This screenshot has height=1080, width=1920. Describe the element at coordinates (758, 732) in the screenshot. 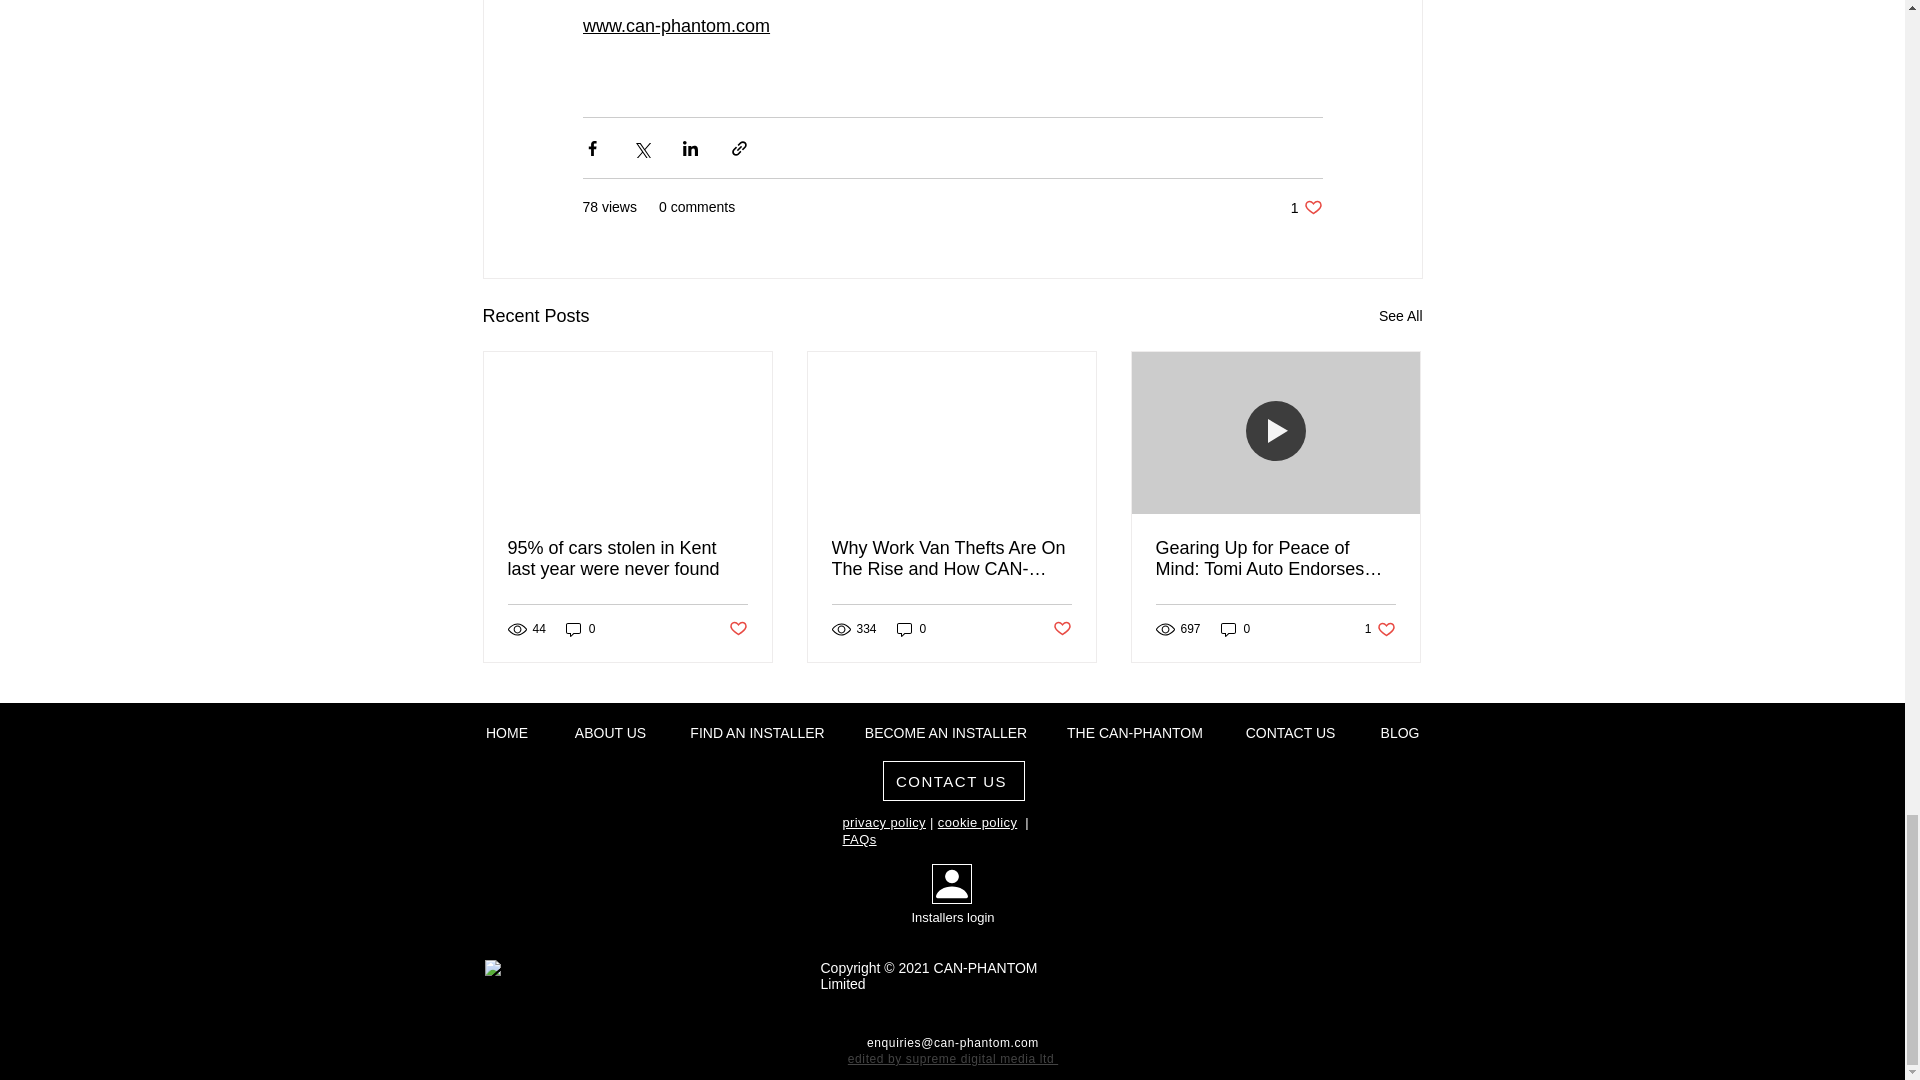

I see `FIND AN INSTALLER` at that location.